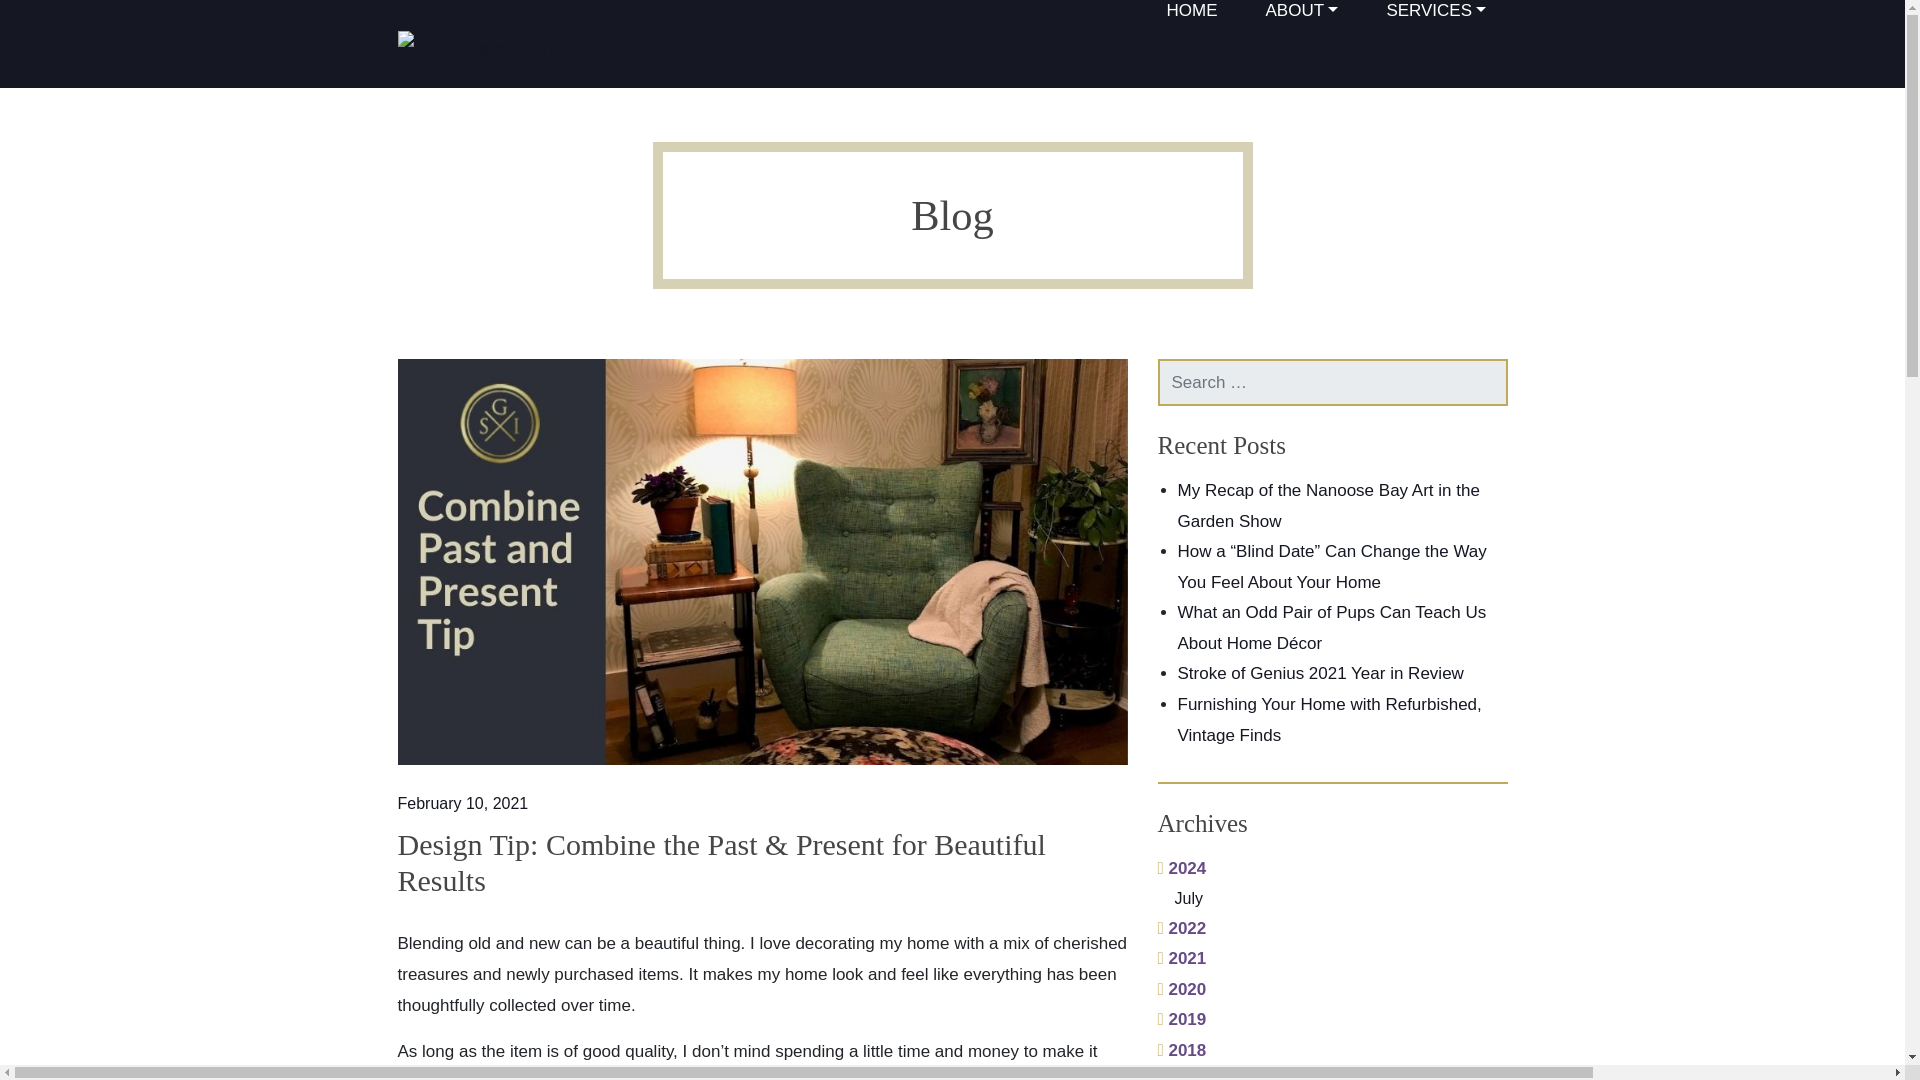 Image resolution: width=1920 pixels, height=1080 pixels. What do you see at coordinates (1320, 673) in the screenshot?
I see `Stroke of Genius 2021 Year in Review` at bounding box center [1320, 673].